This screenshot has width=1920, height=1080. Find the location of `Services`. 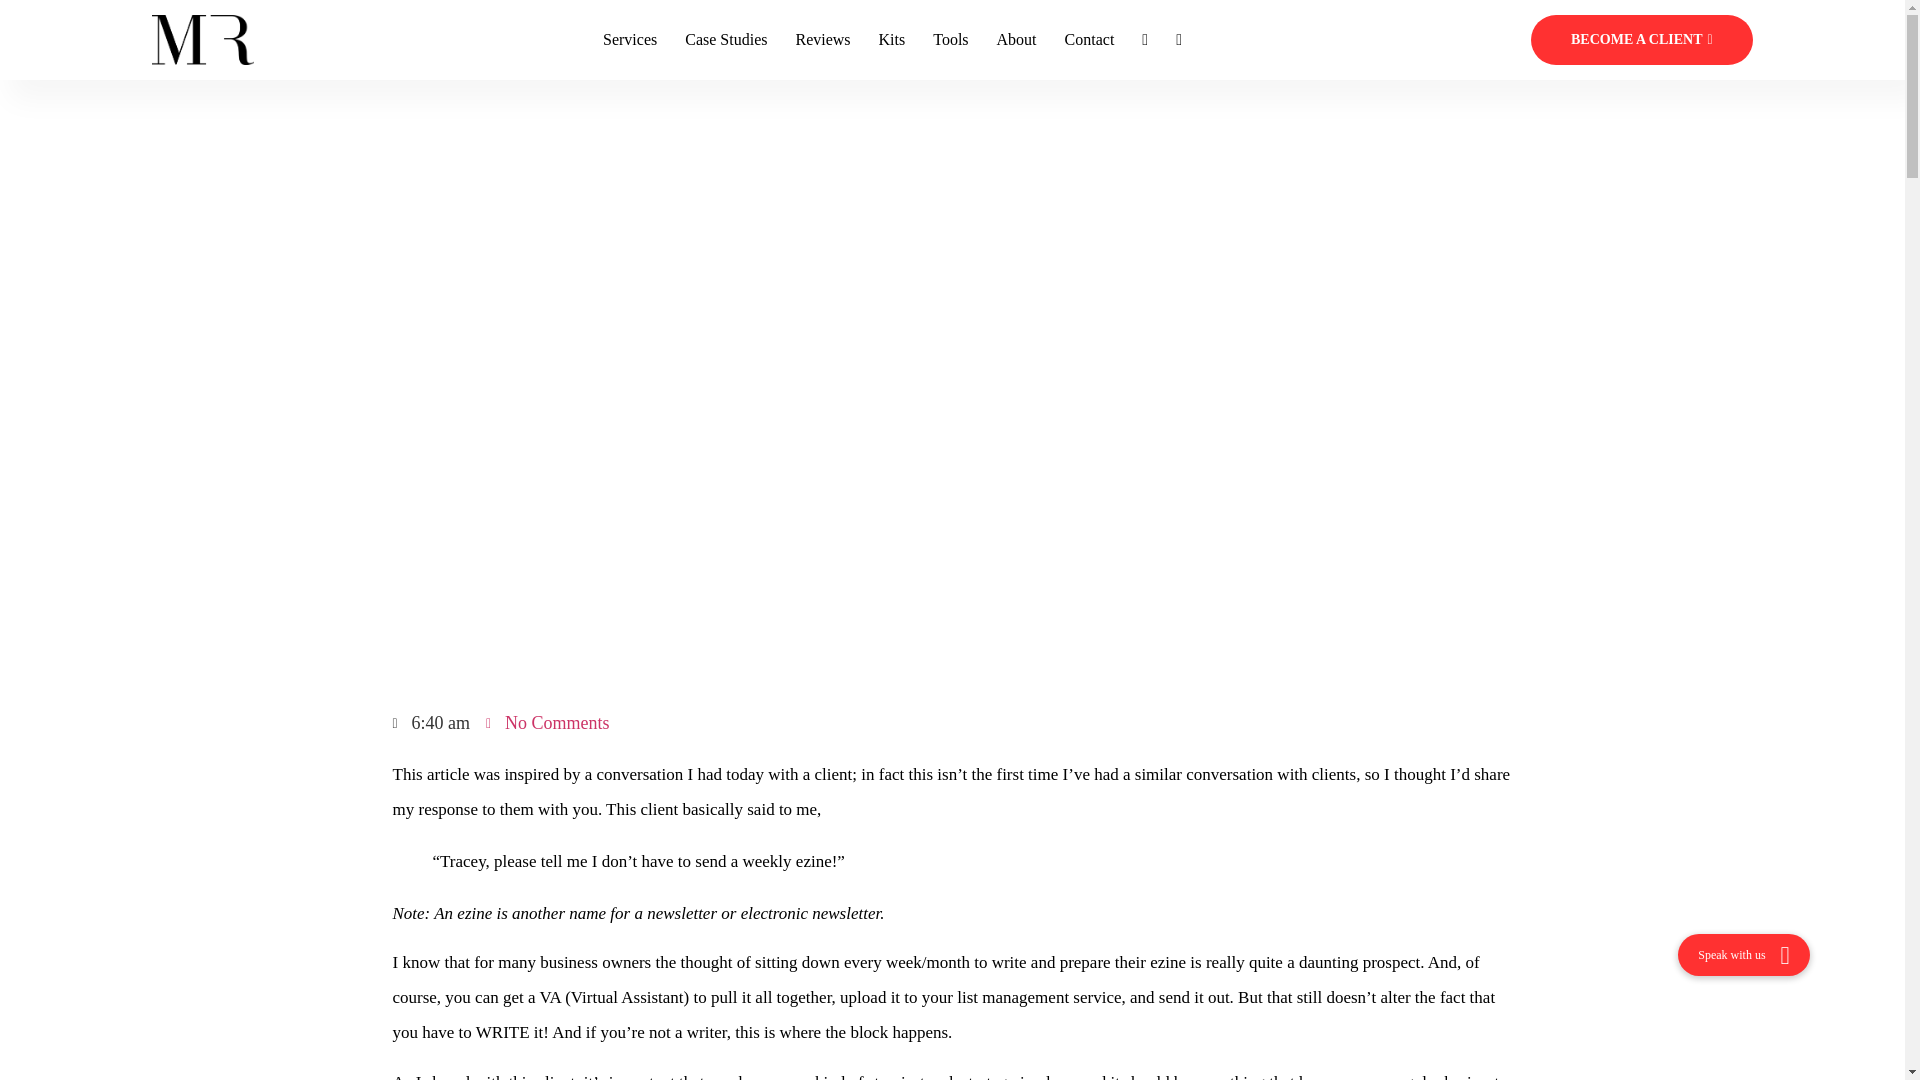

Services is located at coordinates (629, 40).